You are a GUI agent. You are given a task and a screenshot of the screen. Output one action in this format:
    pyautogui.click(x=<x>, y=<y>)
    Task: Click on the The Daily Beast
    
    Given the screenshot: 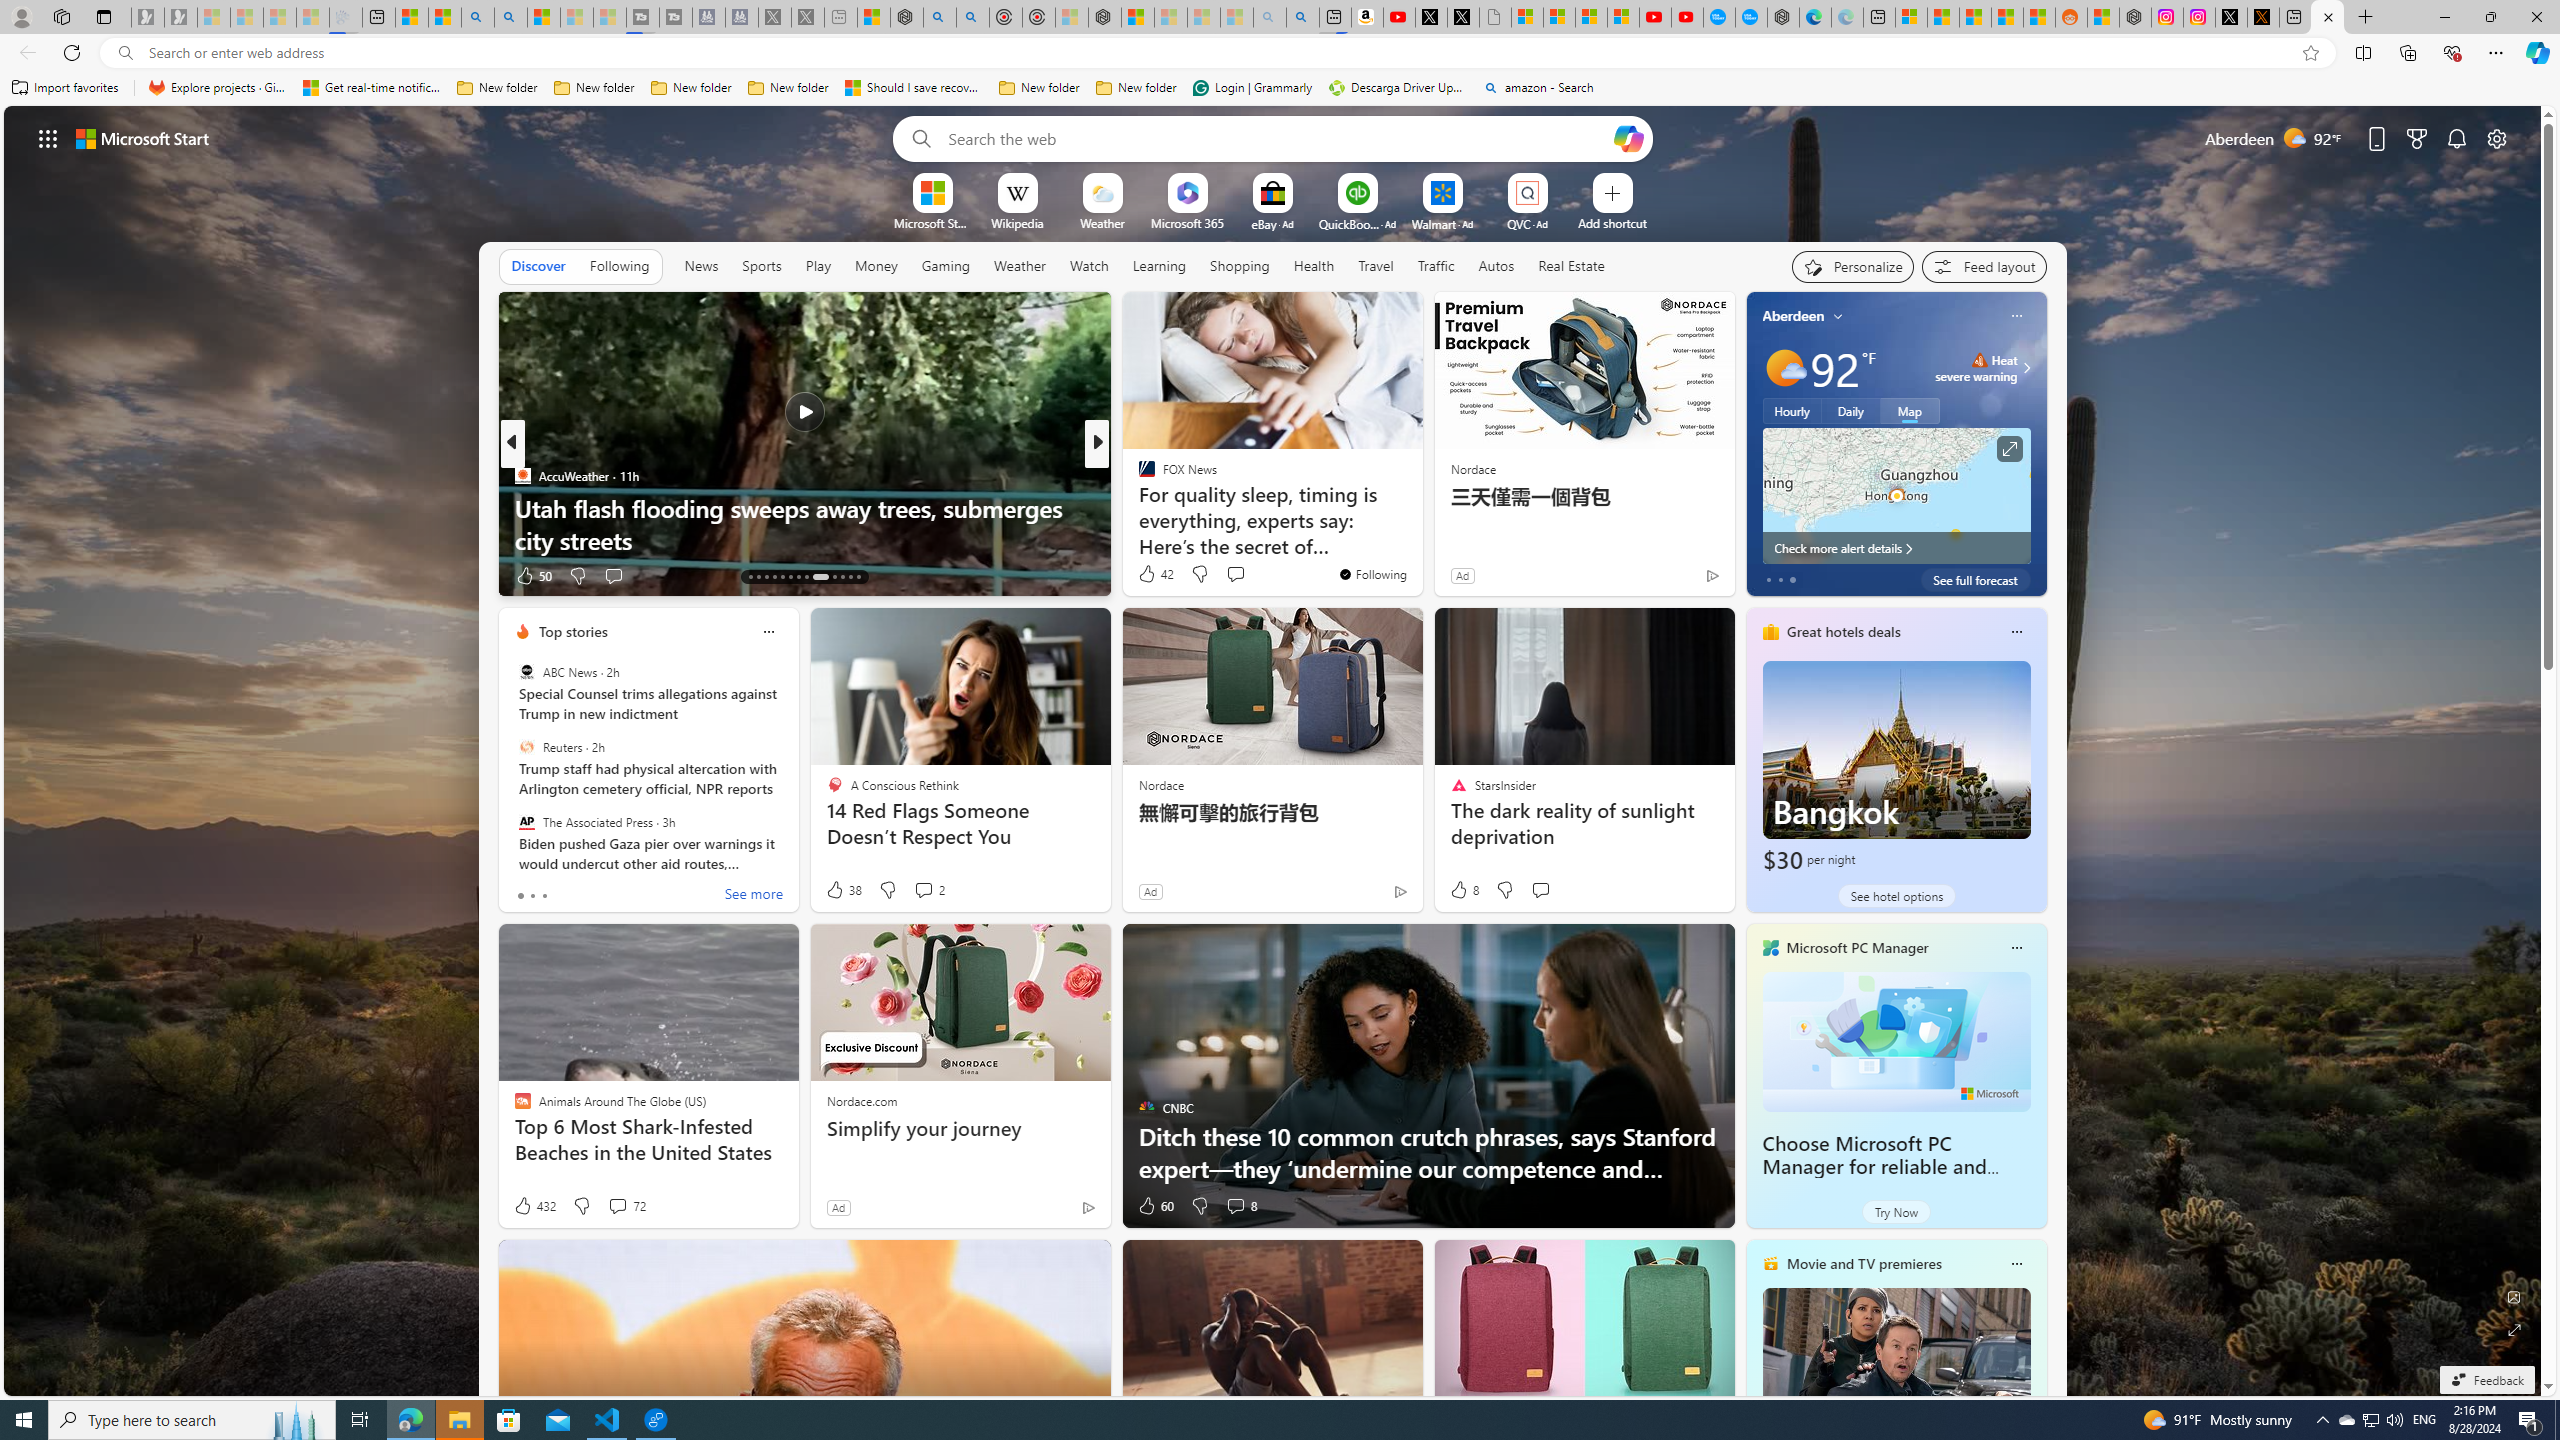 What is the action you would take?
    pyautogui.click(x=1137, y=476)
    